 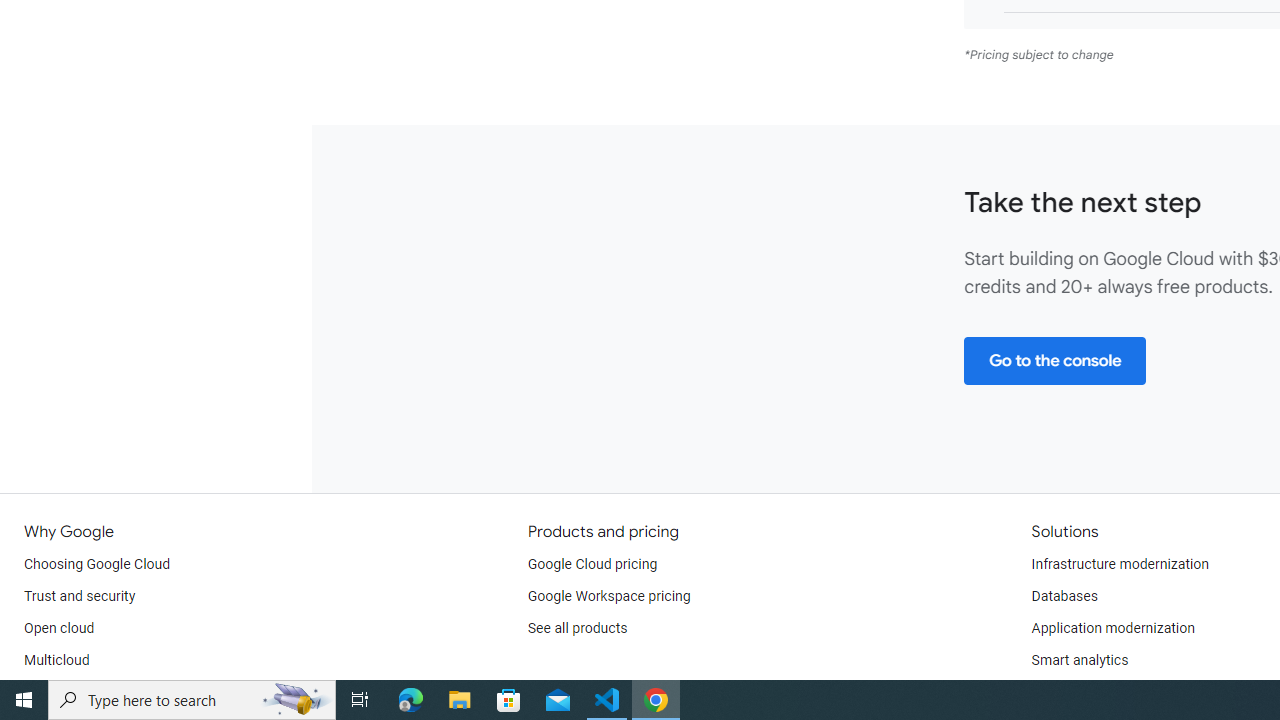 I want to click on Global infrastructure, so click(x=88, y=692).